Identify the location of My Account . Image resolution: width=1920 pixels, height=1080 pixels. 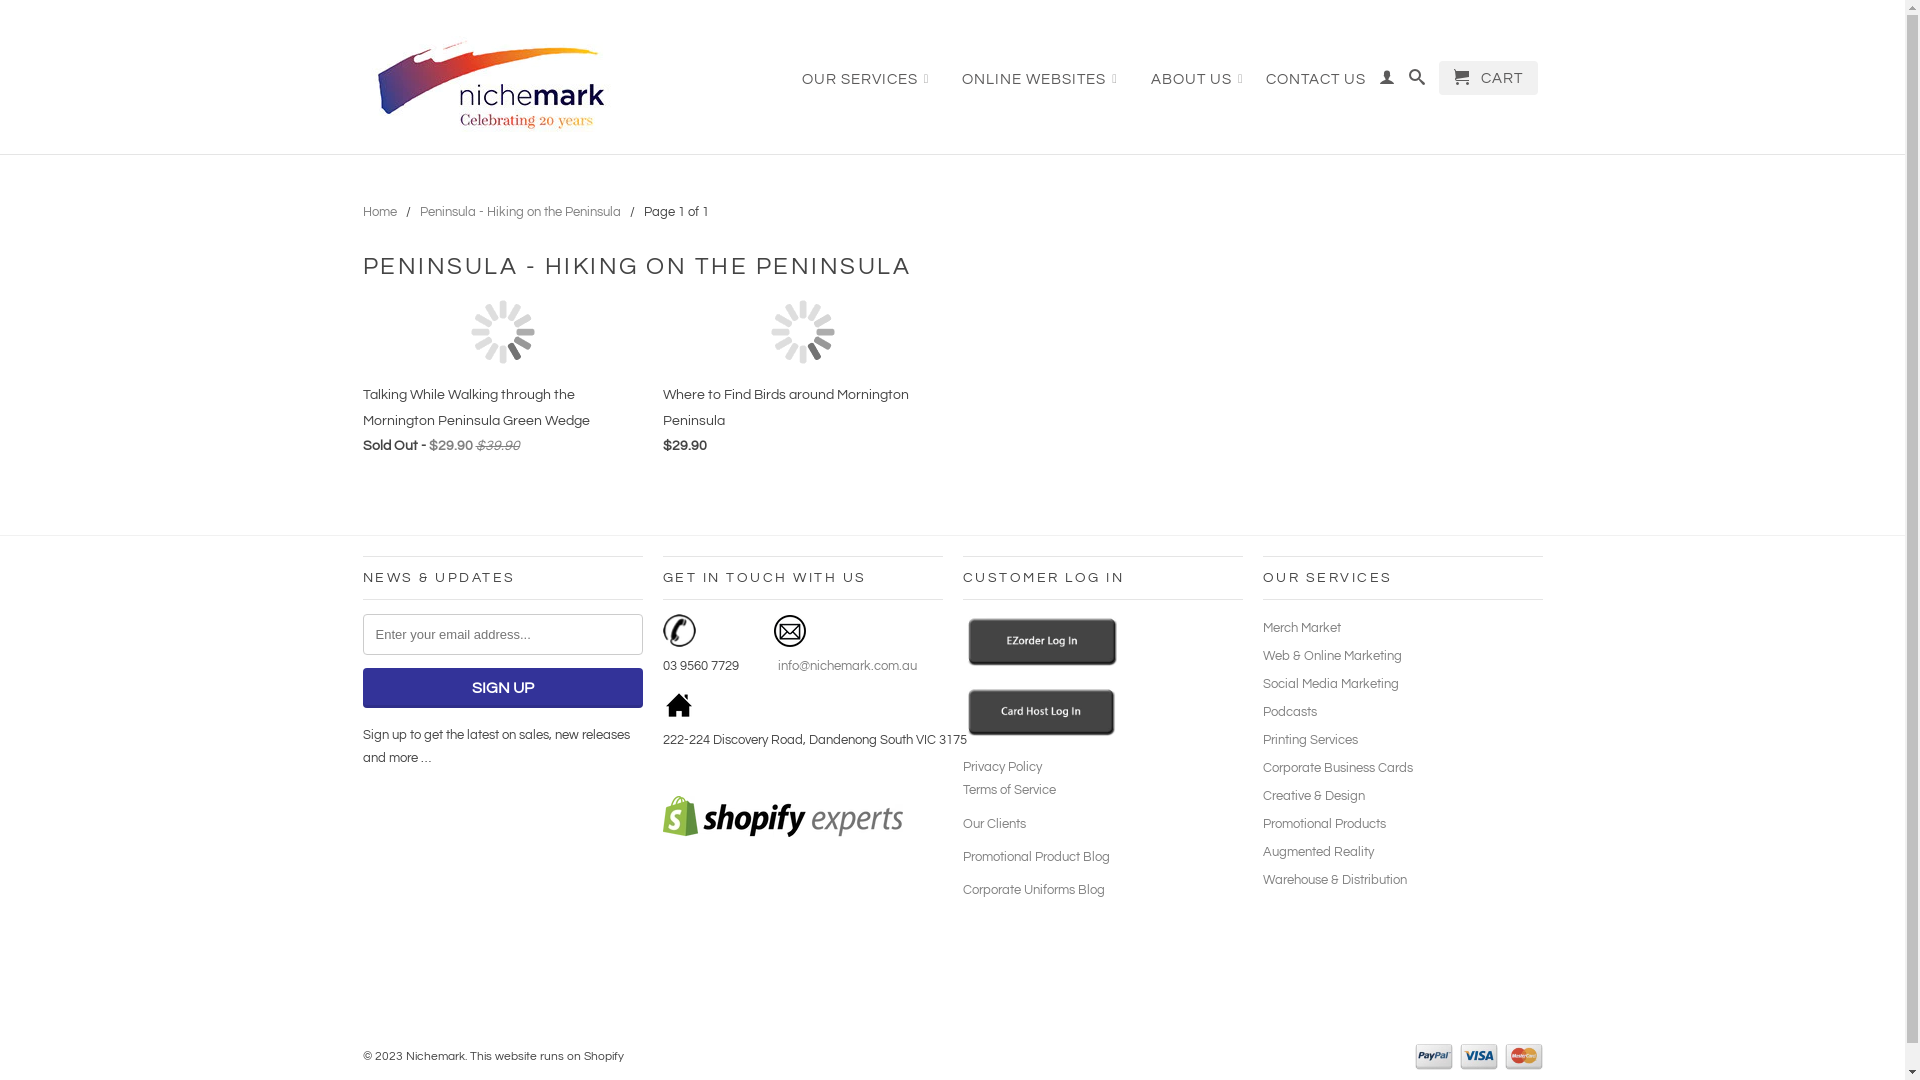
(1386, 82).